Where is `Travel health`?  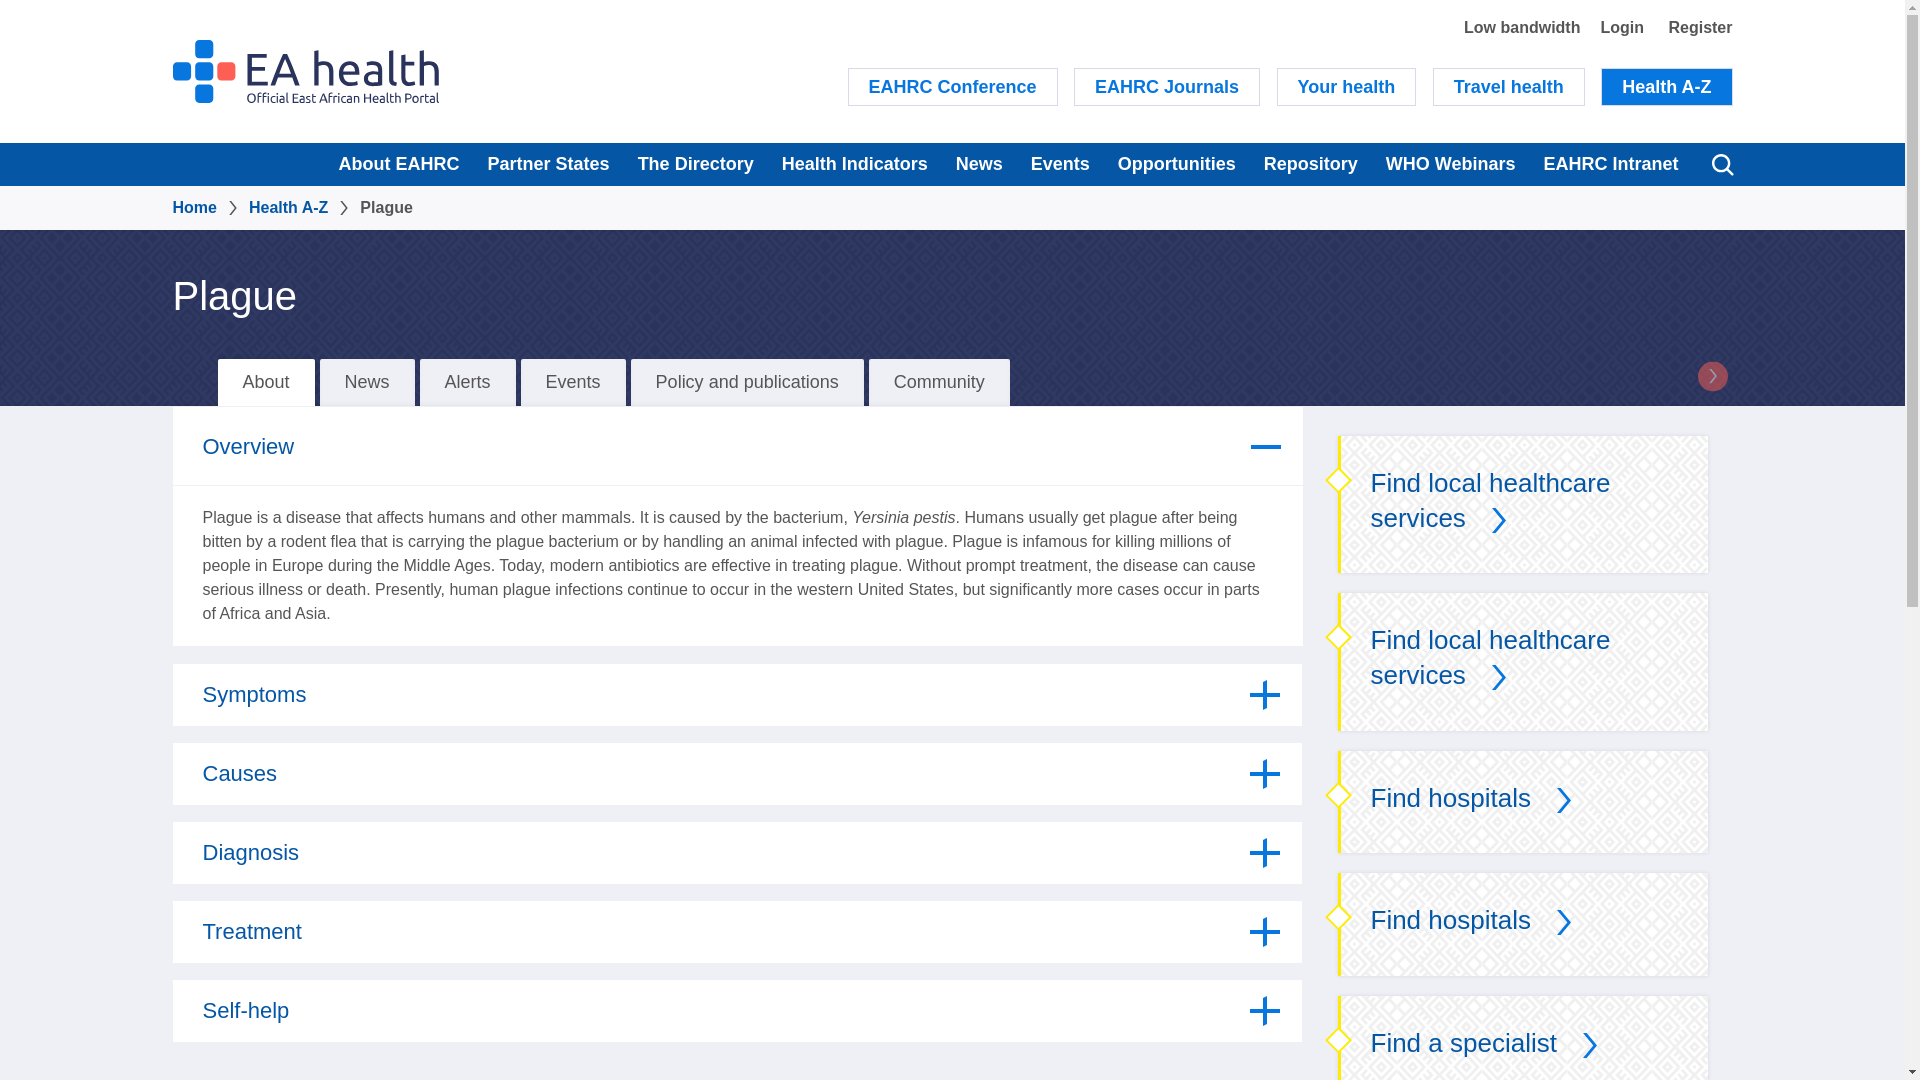
Travel health is located at coordinates (1508, 86).